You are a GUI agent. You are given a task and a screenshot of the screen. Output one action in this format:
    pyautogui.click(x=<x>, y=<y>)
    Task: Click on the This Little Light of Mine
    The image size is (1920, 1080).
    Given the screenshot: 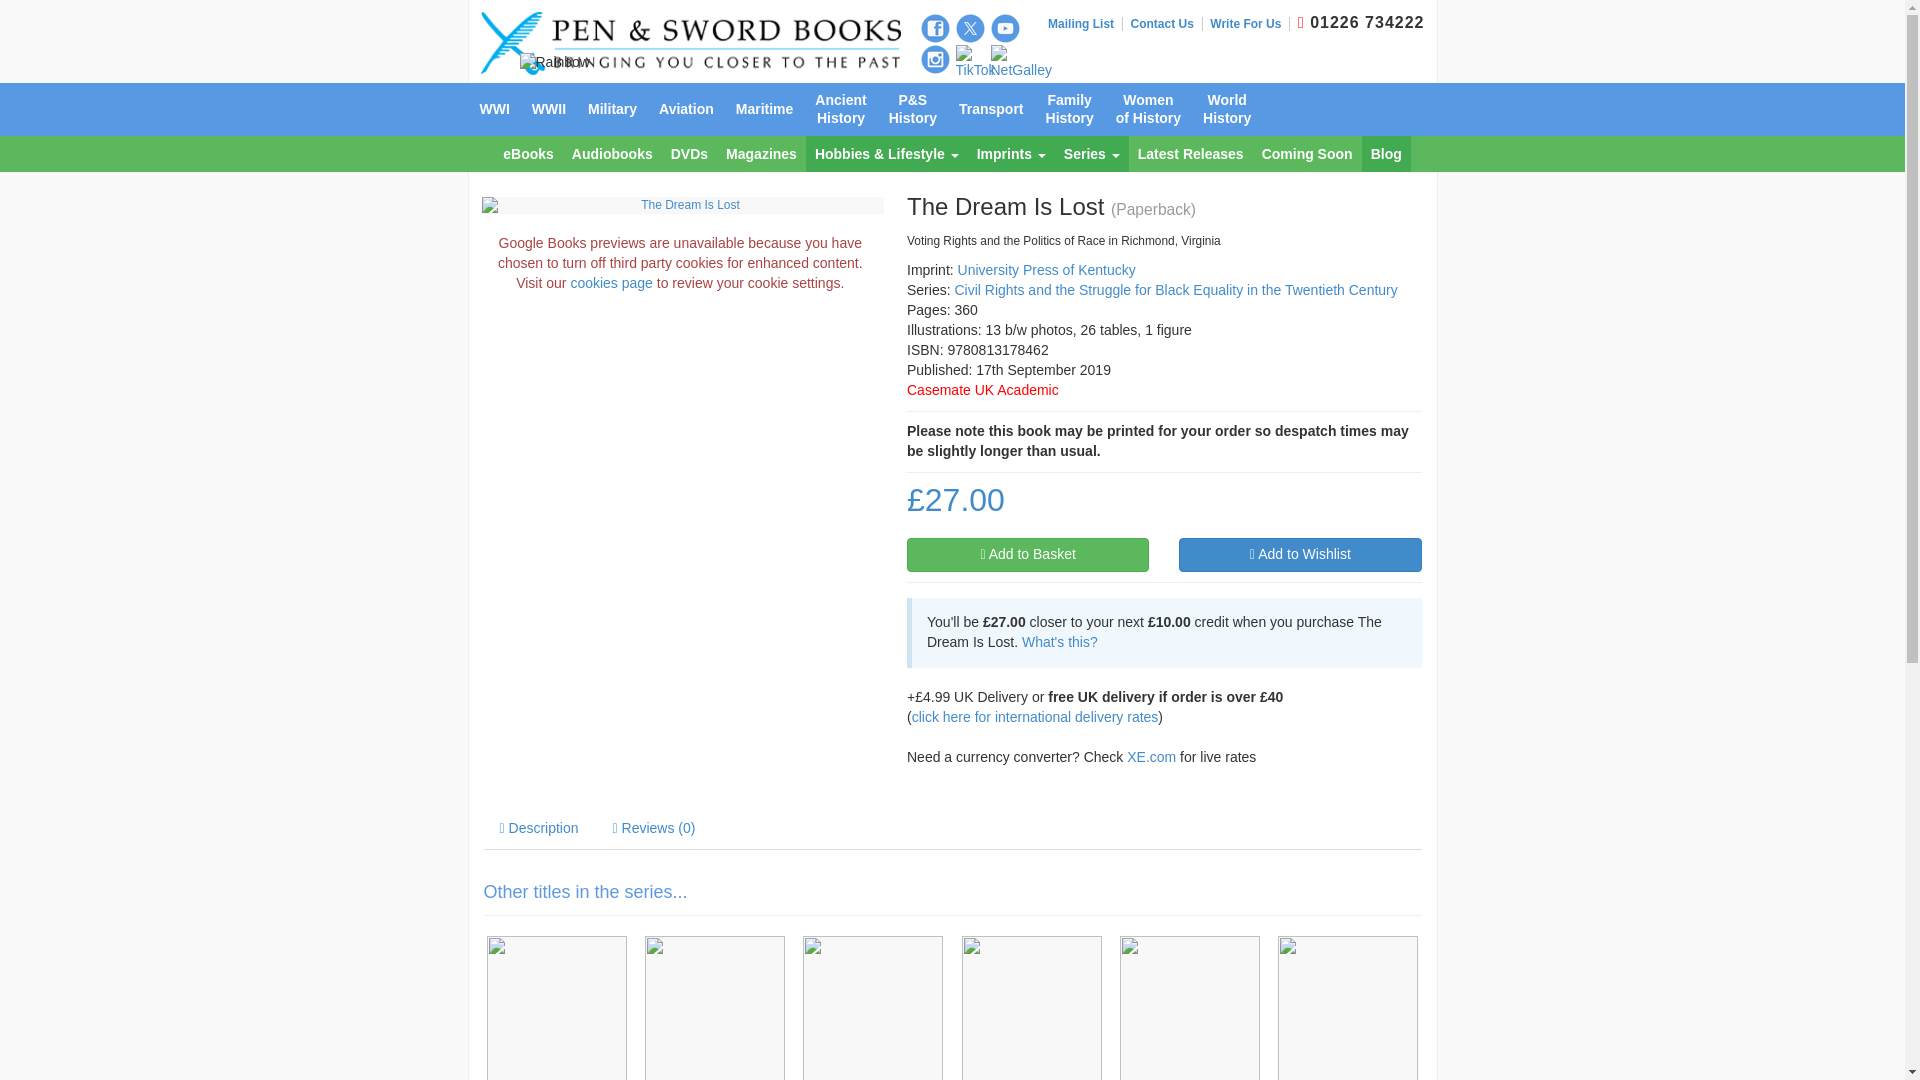 What is the action you would take?
    pyautogui.click(x=714, y=1008)
    